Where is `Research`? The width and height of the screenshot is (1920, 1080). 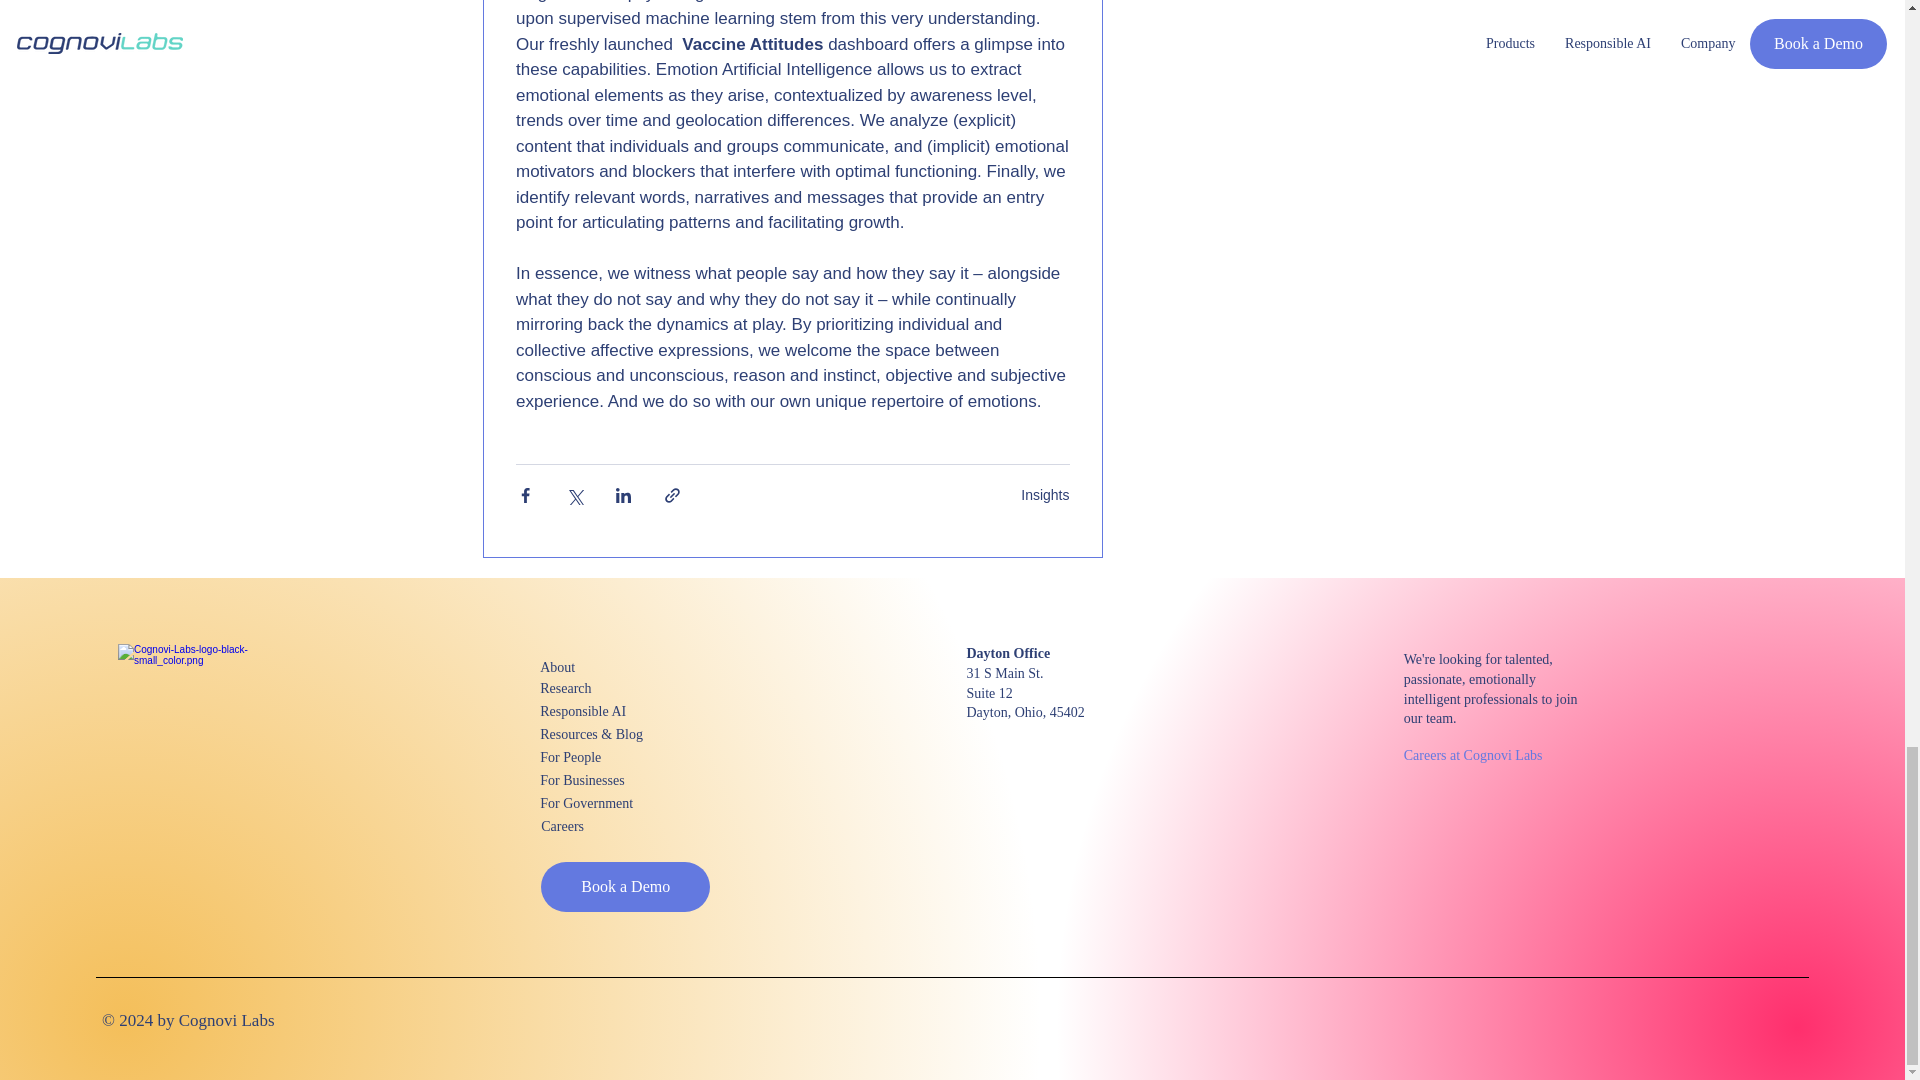
Research is located at coordinates (611, 688).